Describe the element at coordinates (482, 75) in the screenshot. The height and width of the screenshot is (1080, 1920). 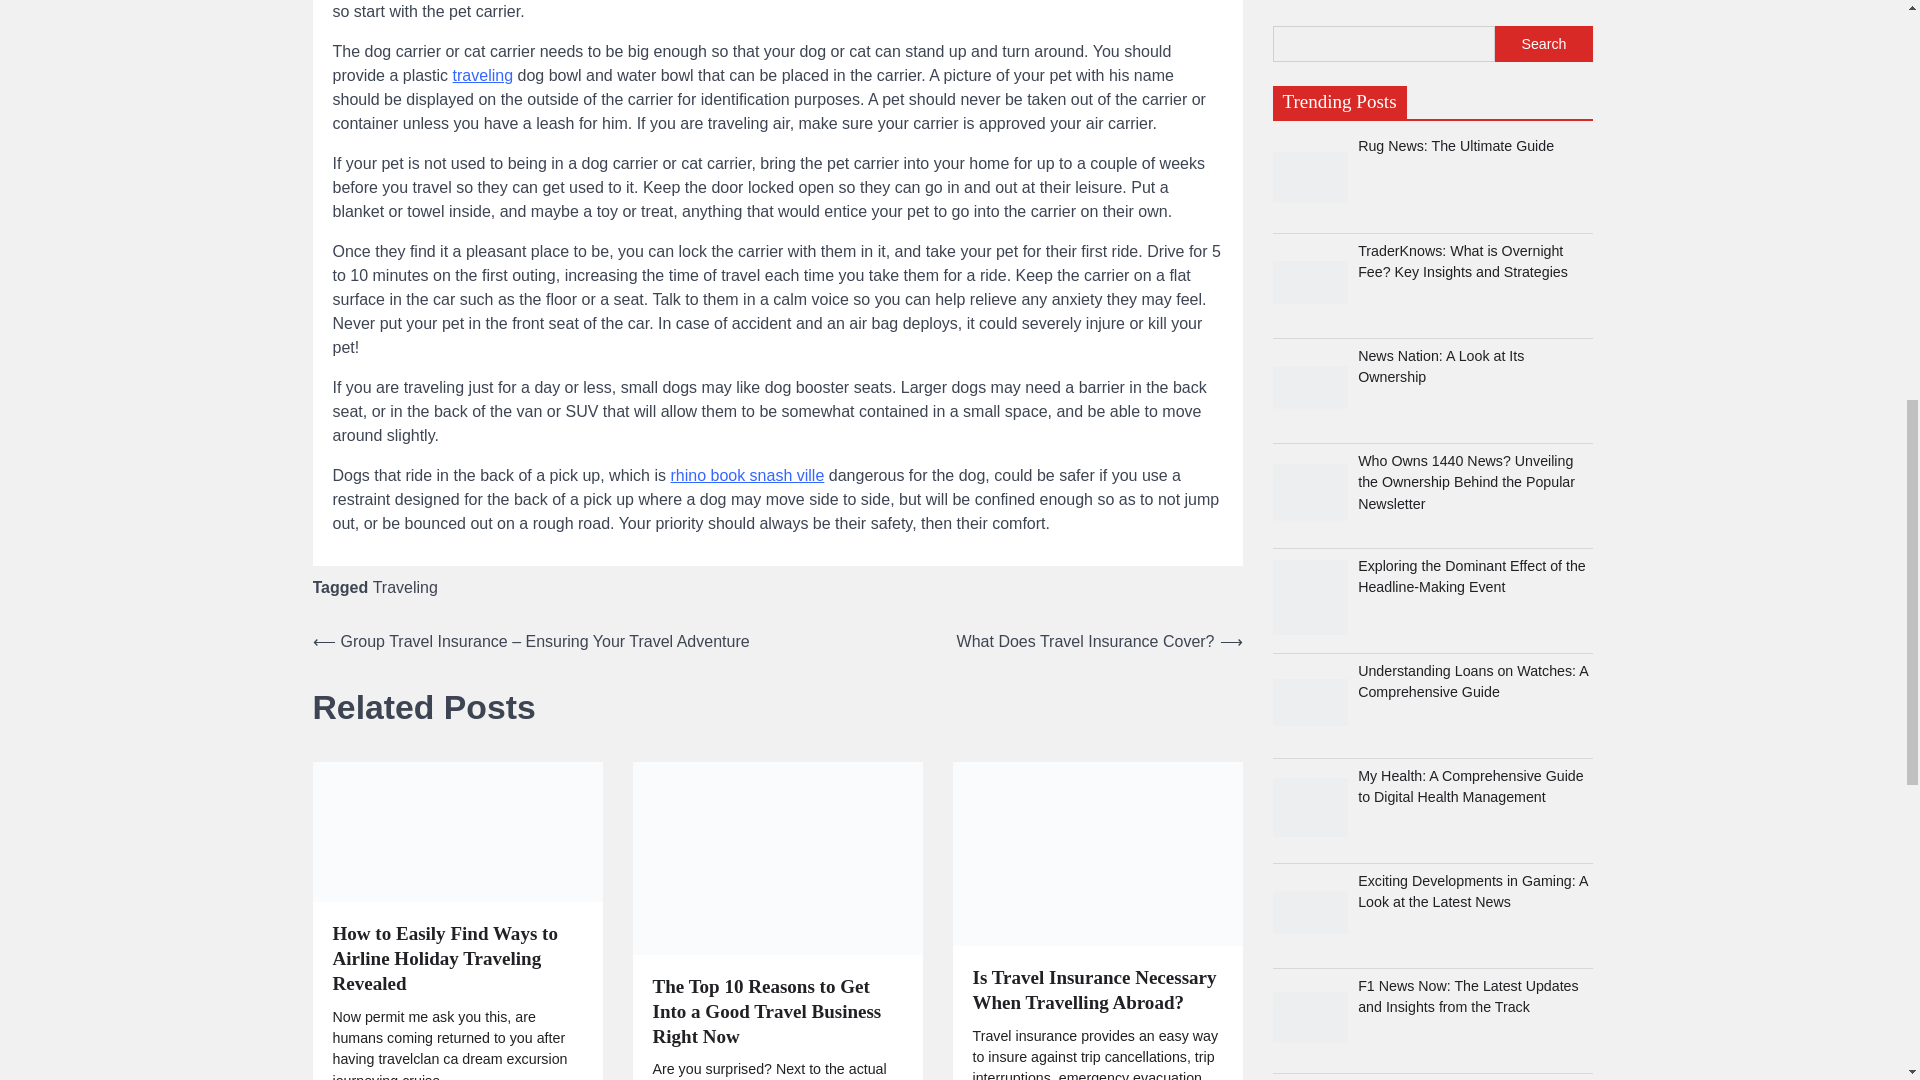
I see `traveling` at that location.